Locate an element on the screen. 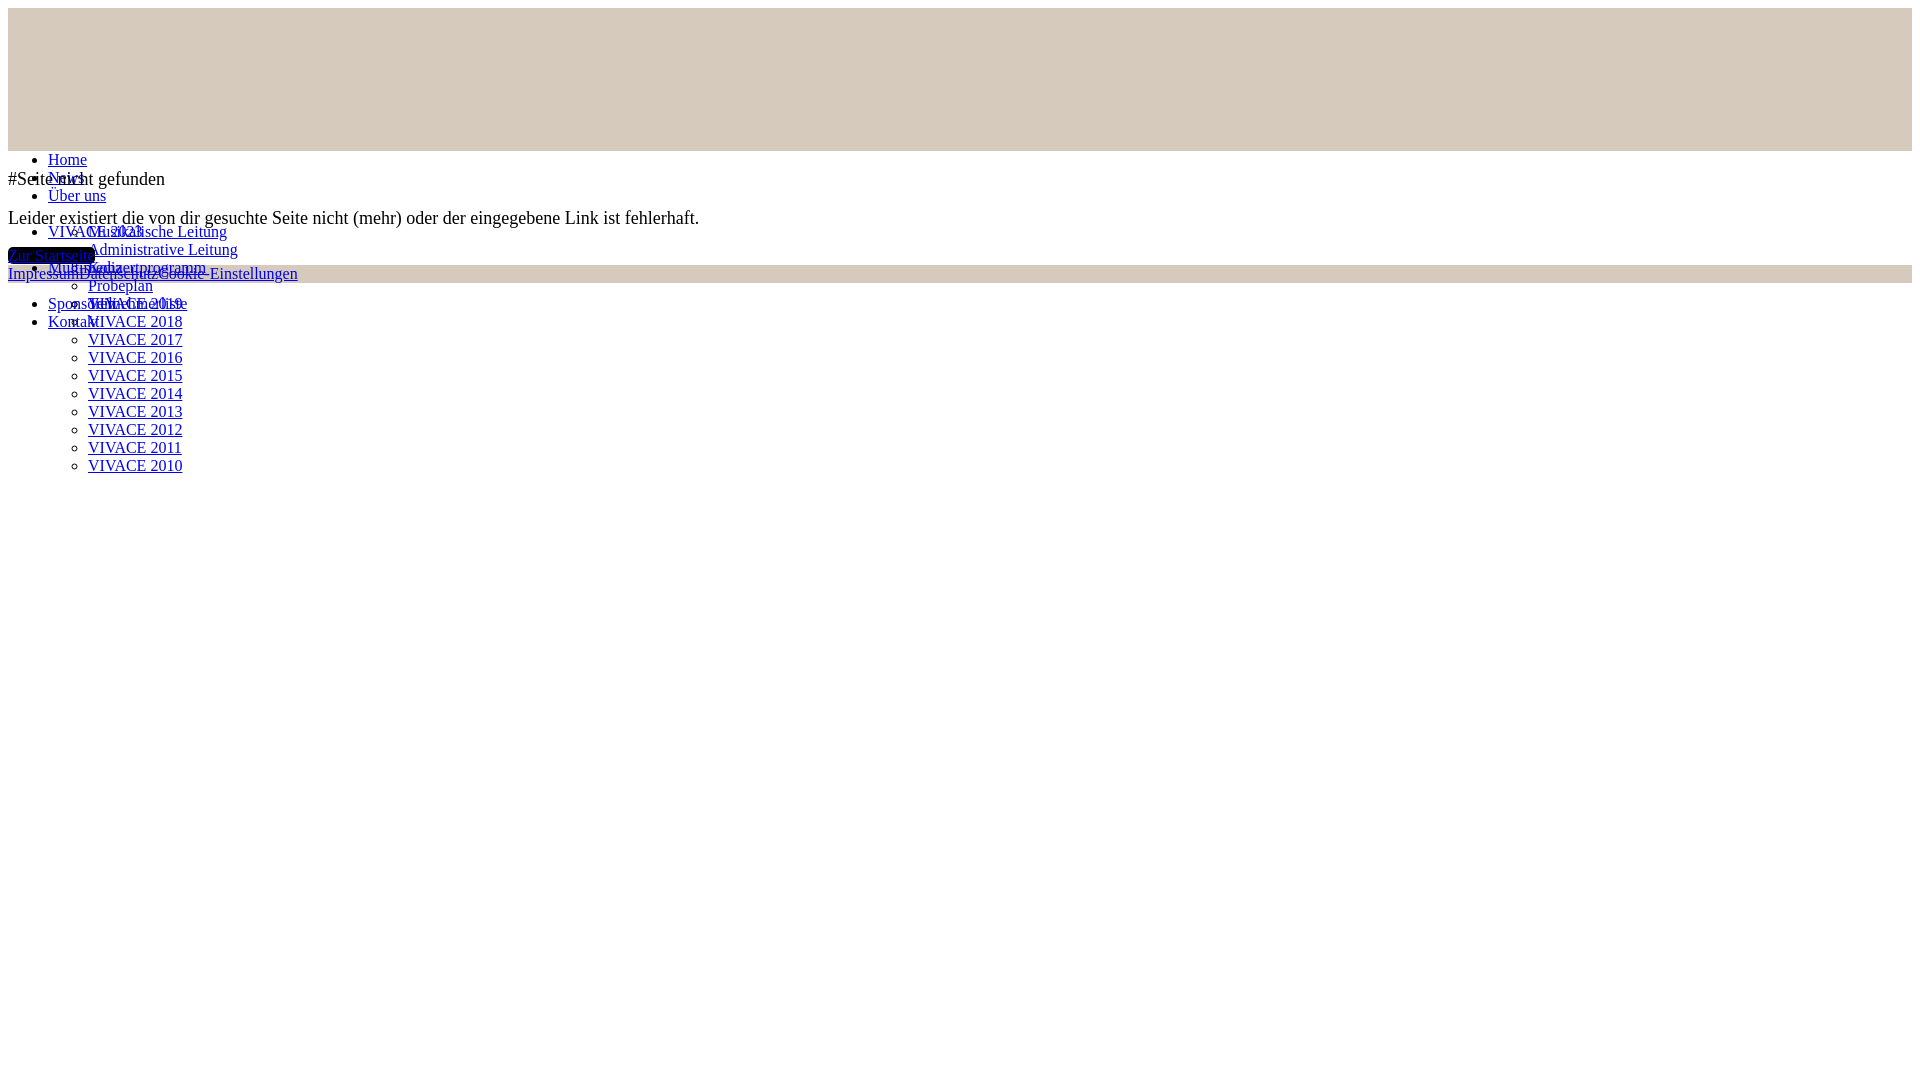  VIVACE 2018 is located at coordinates (135, 322).